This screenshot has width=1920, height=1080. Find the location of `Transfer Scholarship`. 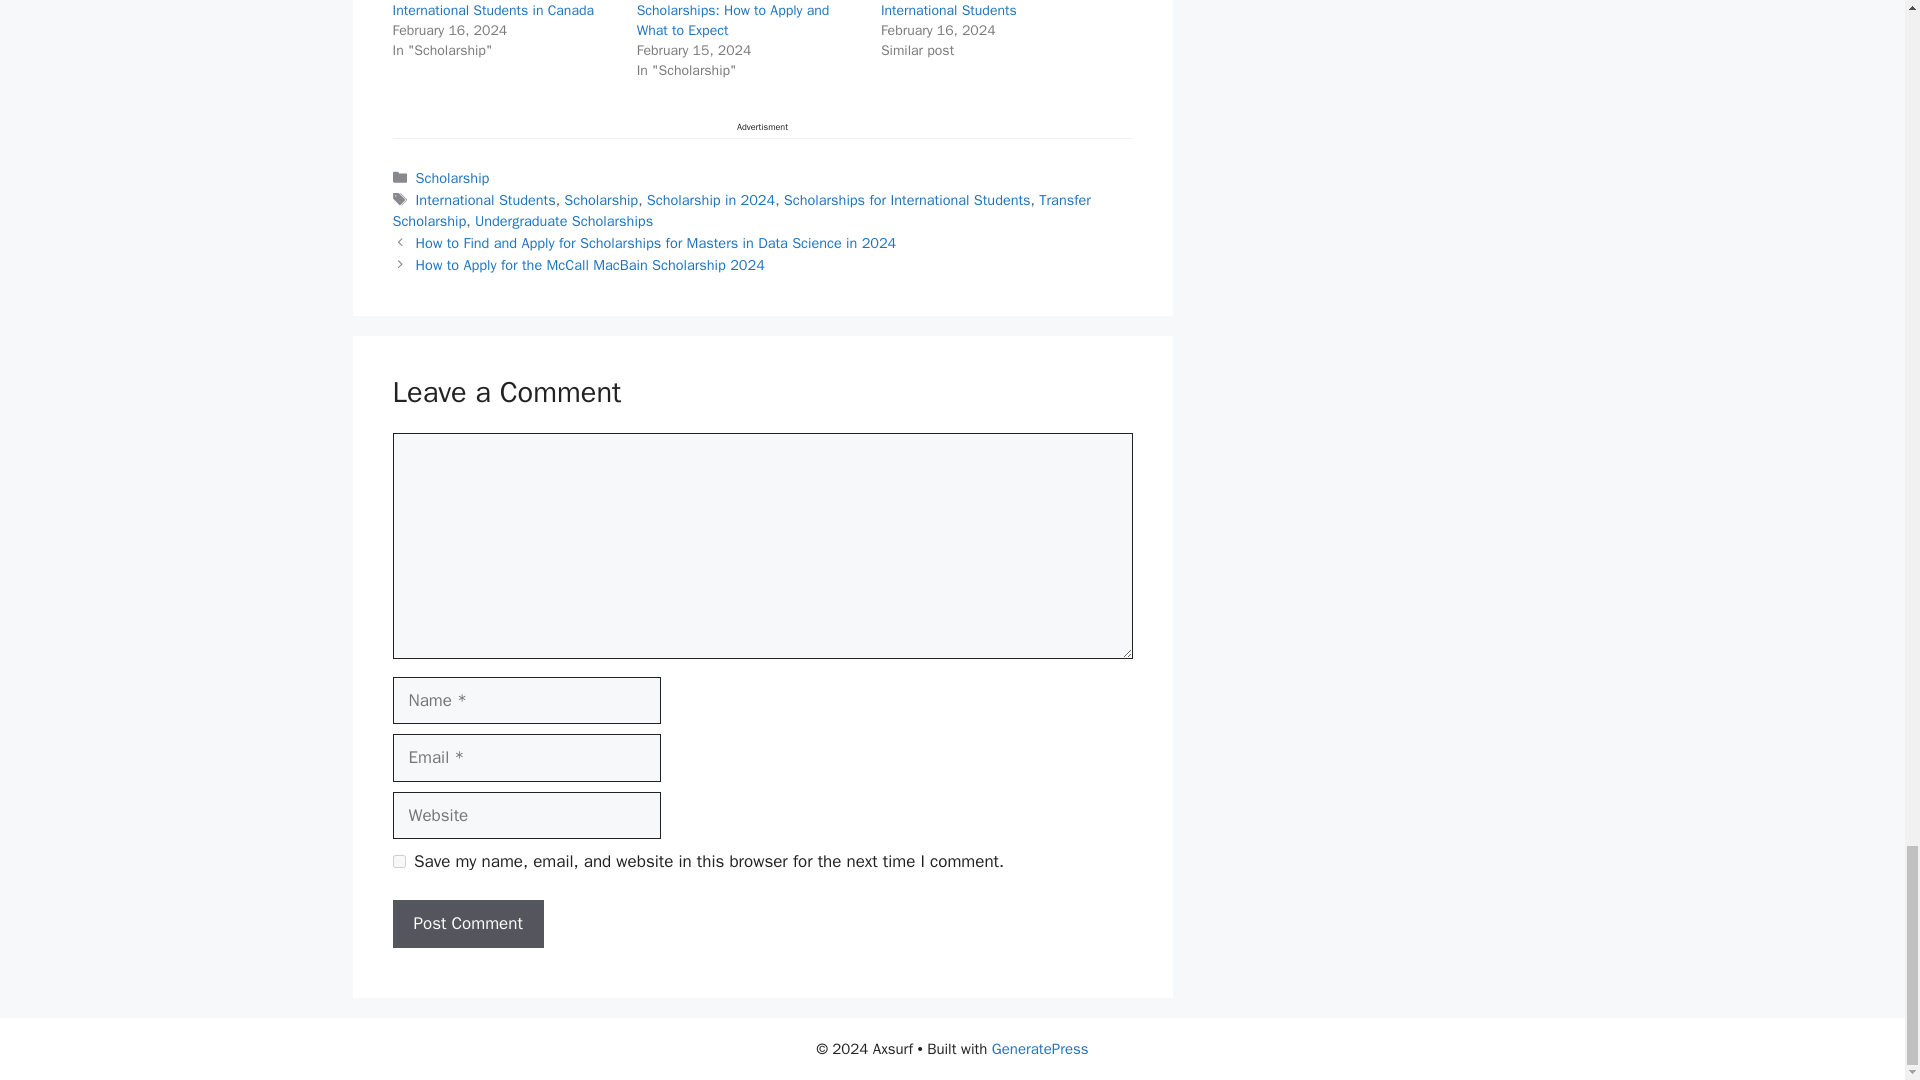

Transfer Scholarship is located at coordinates (740, 211).